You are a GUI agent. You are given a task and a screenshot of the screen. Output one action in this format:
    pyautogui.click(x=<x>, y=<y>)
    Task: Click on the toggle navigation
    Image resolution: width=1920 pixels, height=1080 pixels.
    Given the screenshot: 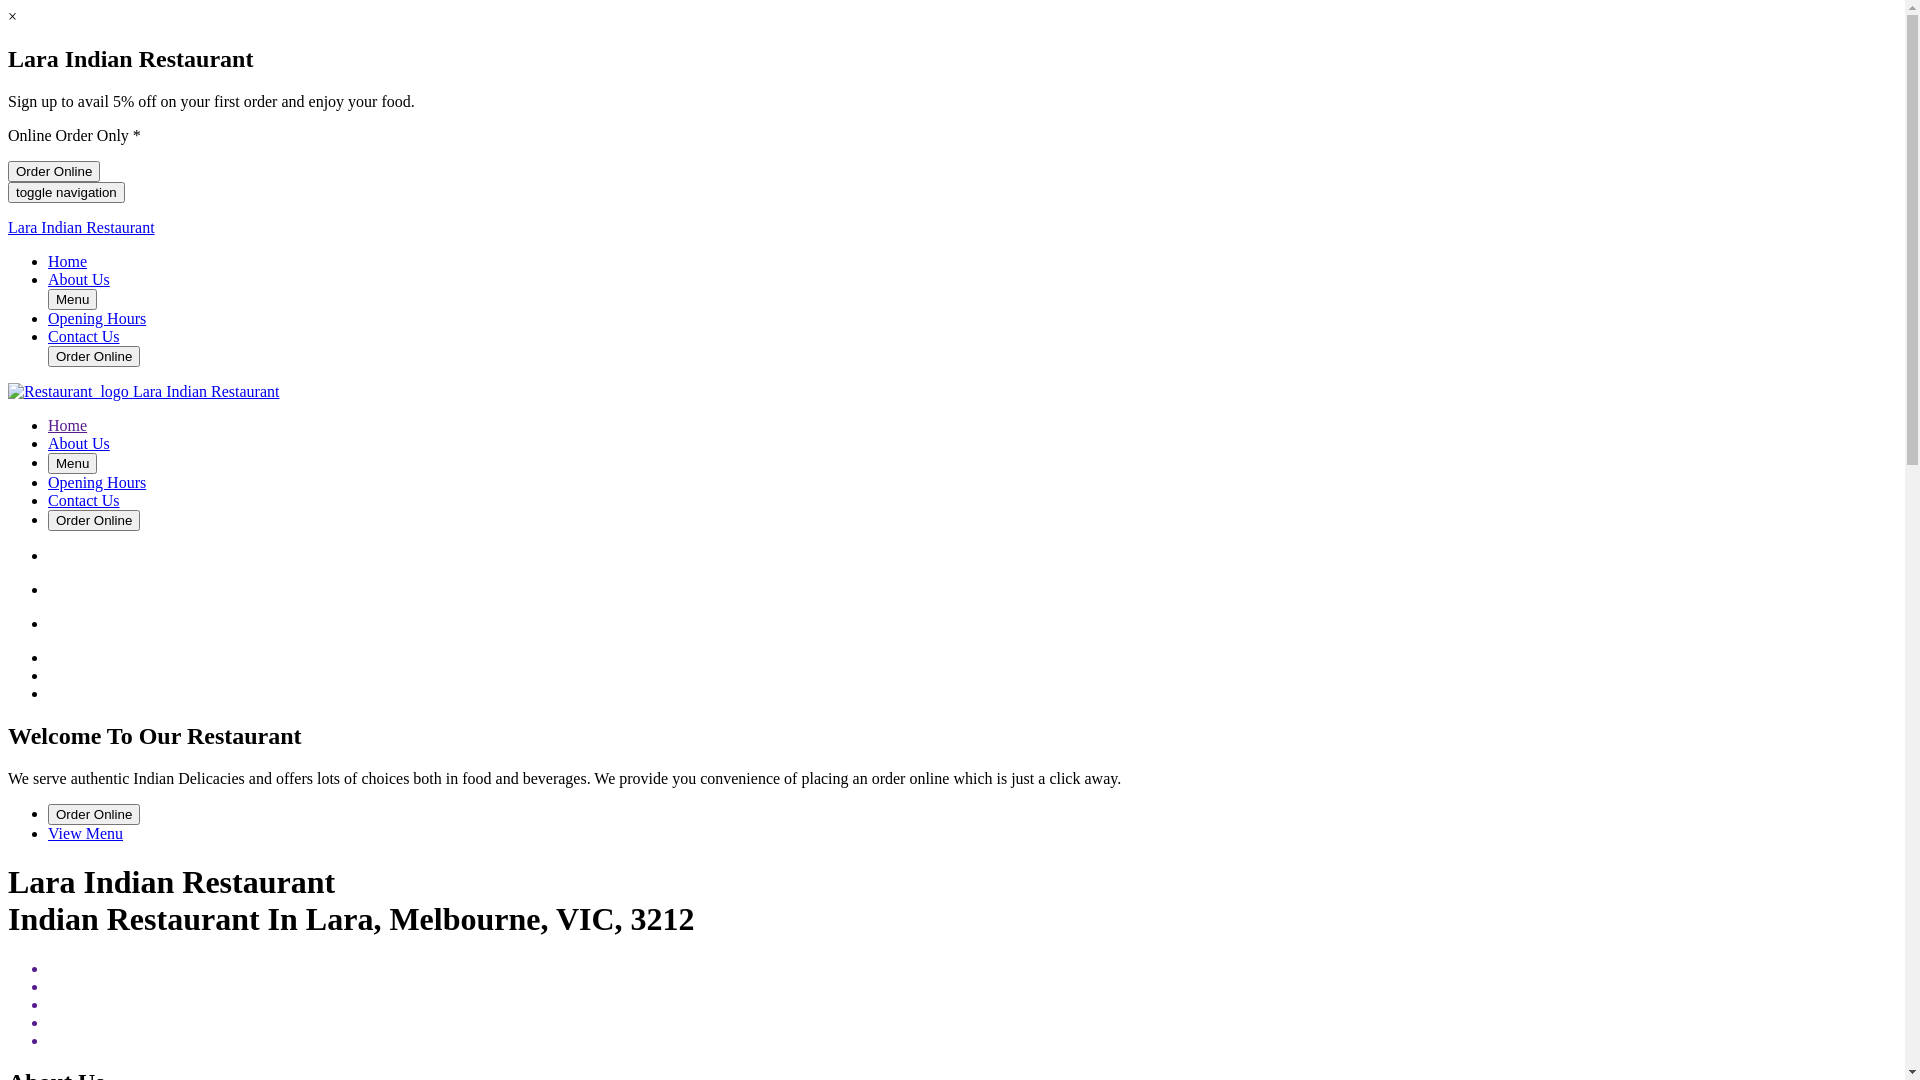 What is the action you would take?
    pyautogui.click(x=66, y=192)
    